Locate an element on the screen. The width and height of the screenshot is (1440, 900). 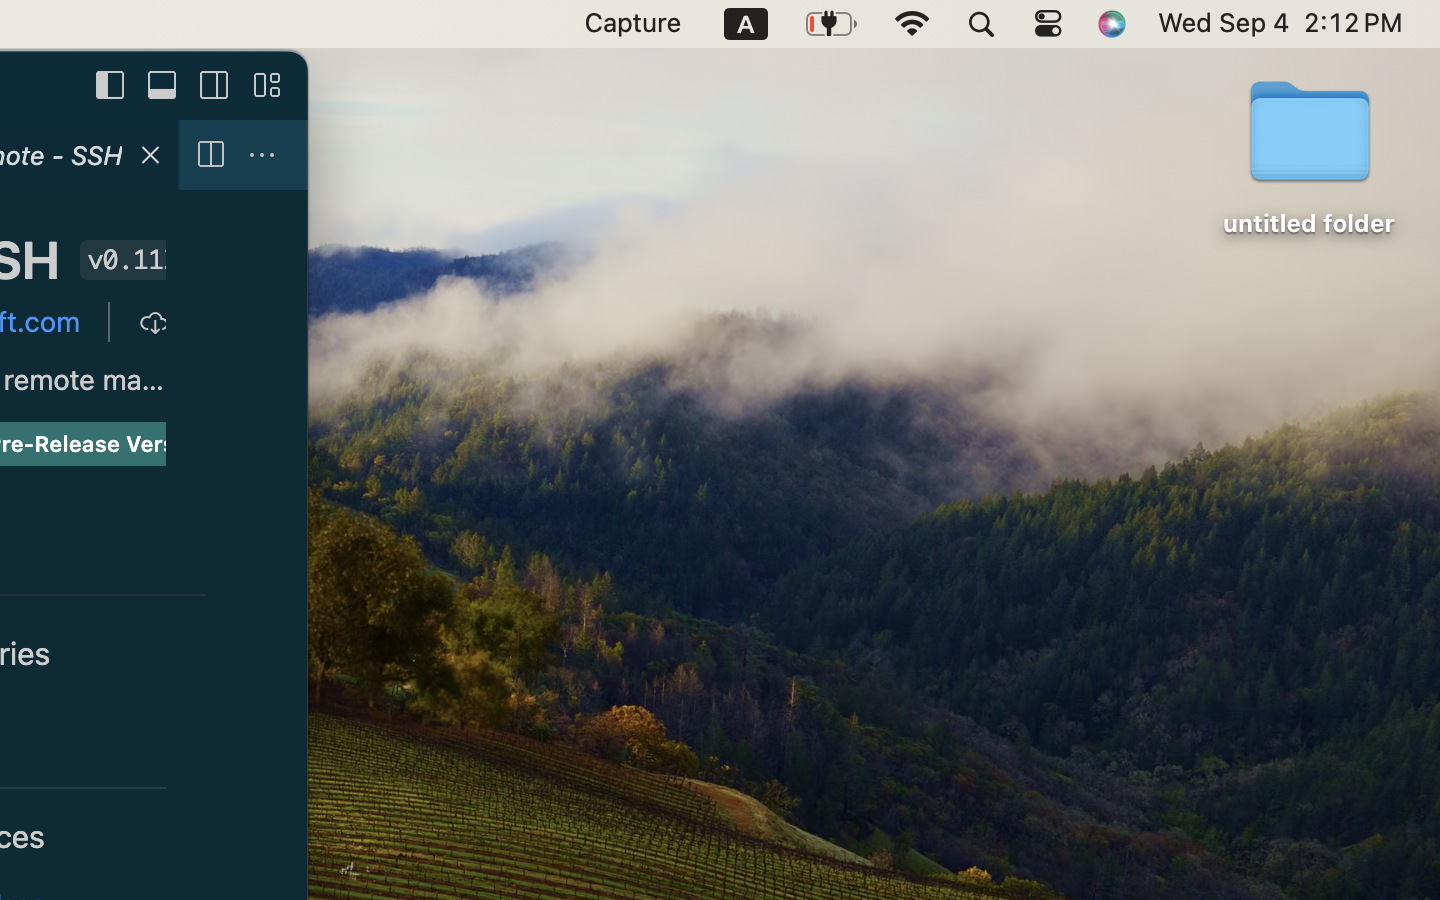
 is located at coordinates (163, 86).